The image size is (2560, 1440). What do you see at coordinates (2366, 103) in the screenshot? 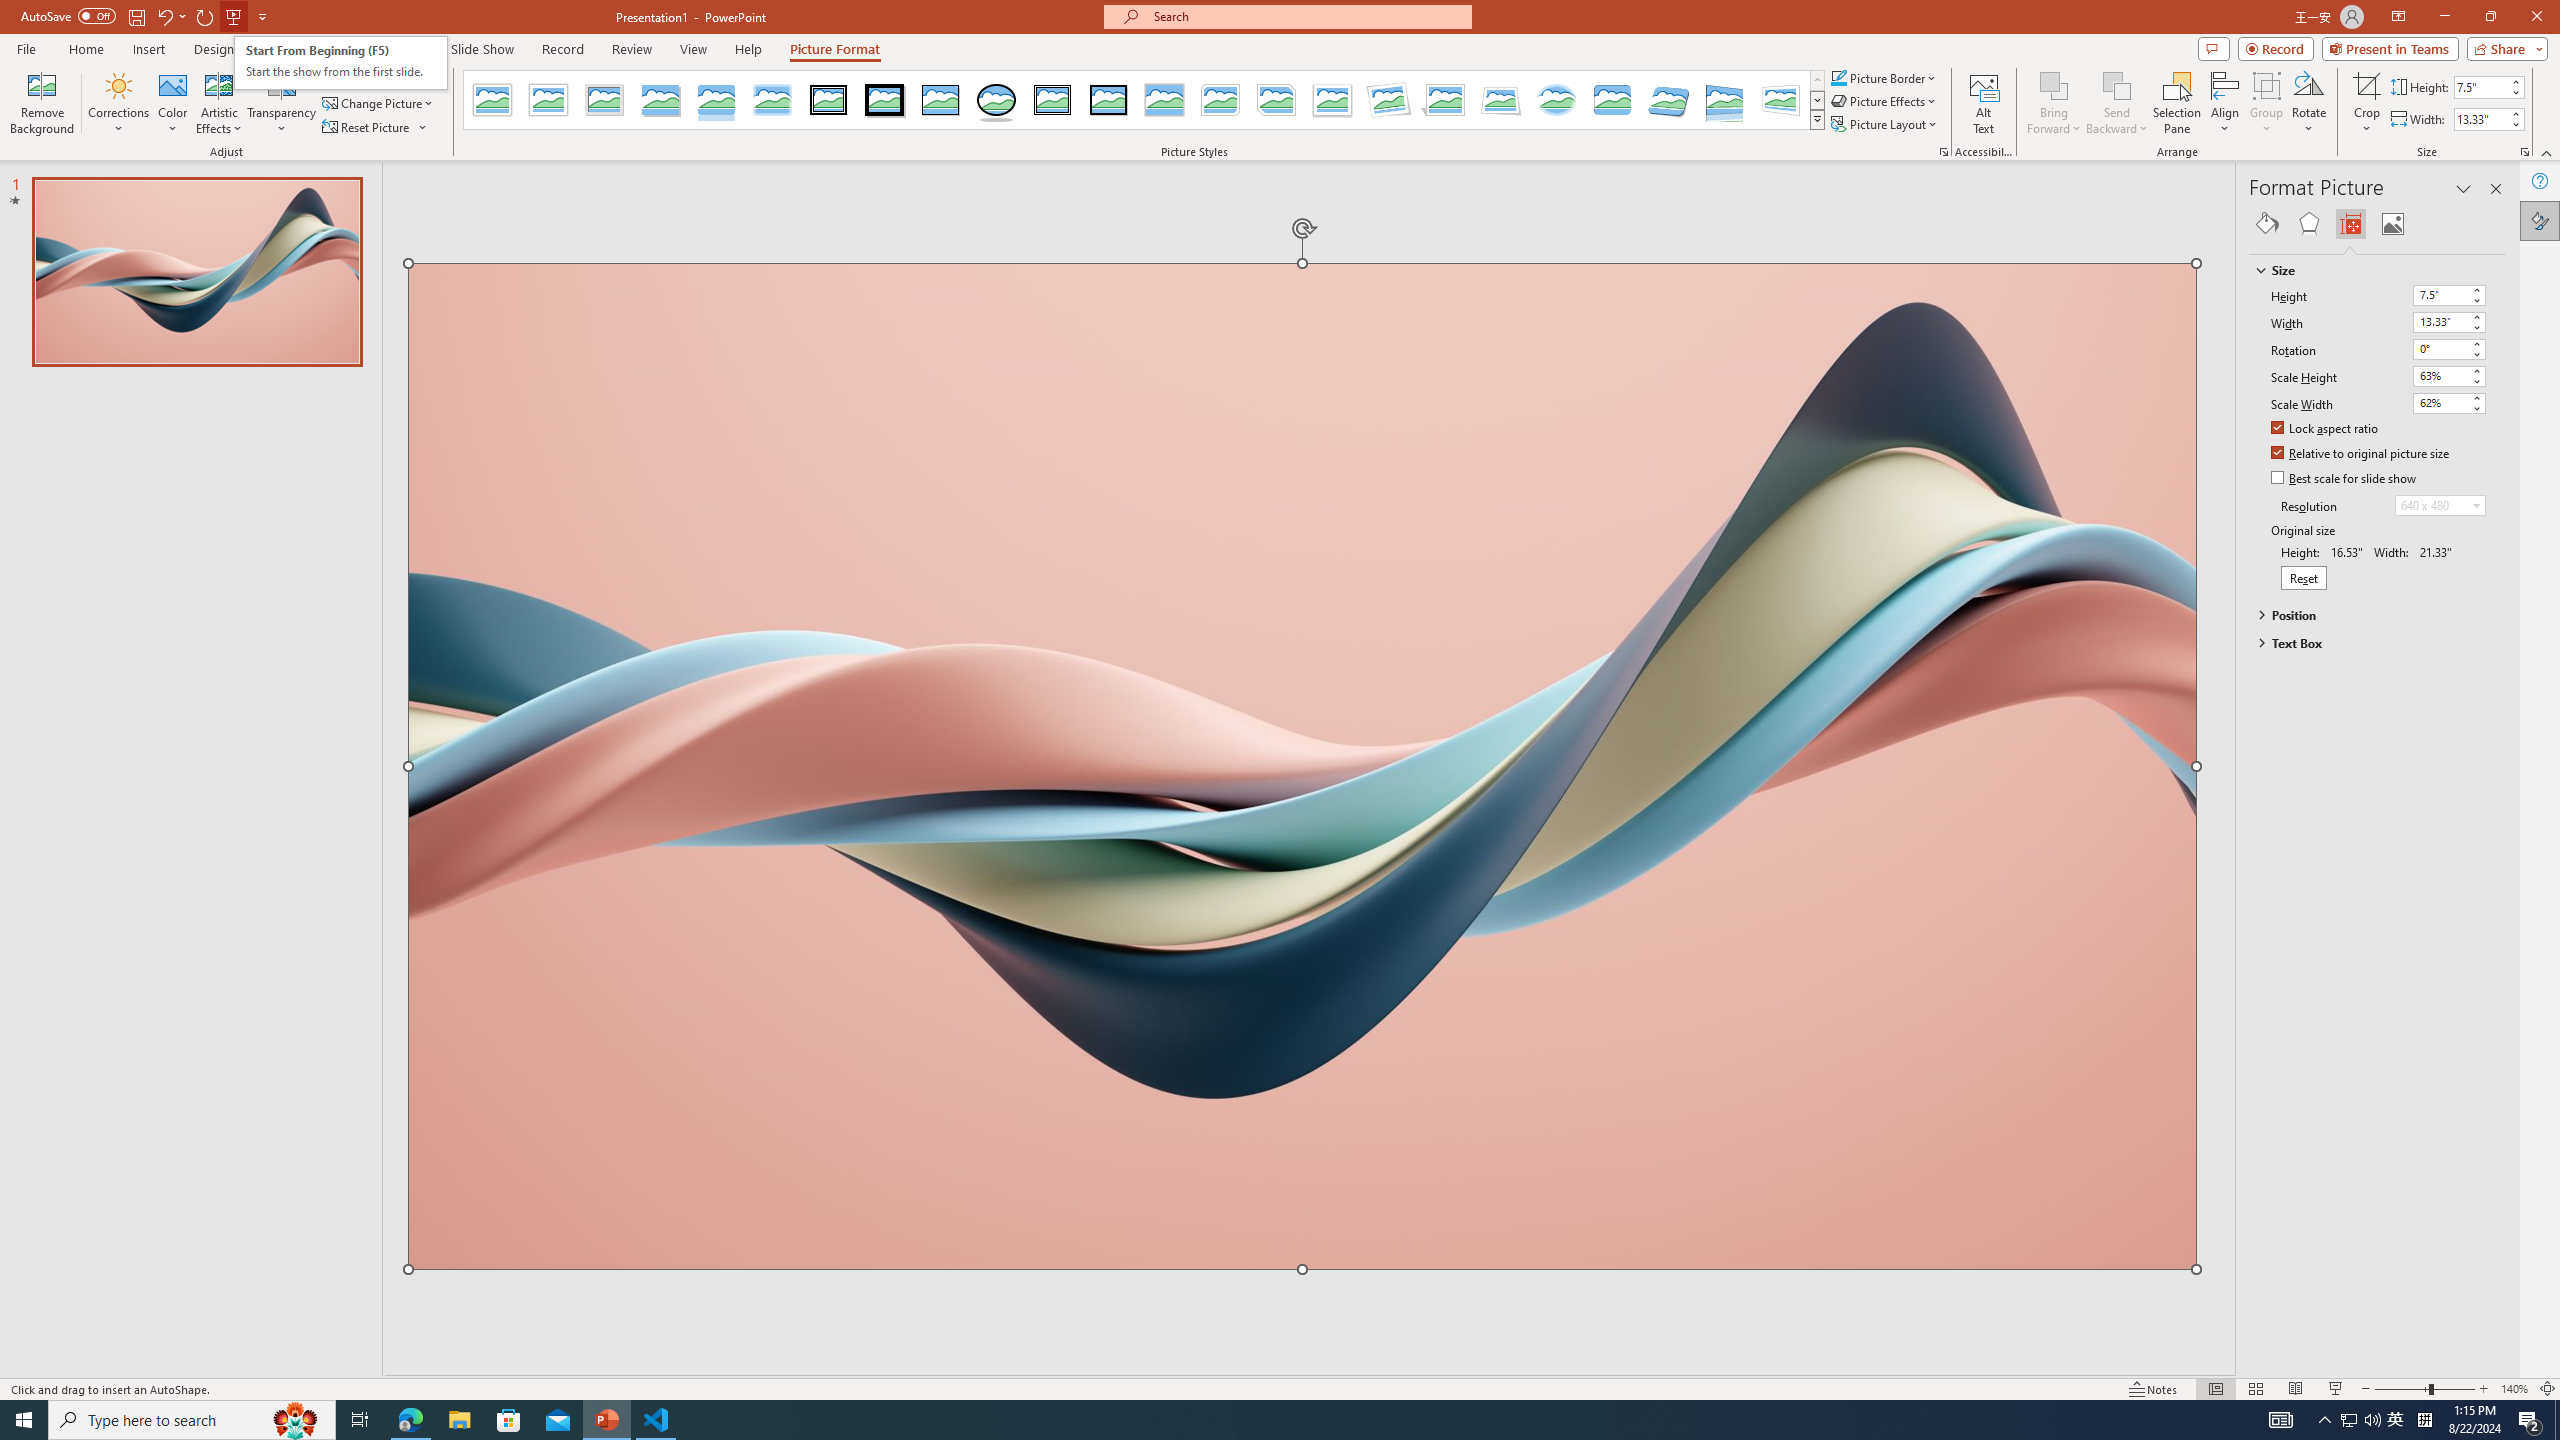
I see `Crop` at bounding box center [2366, 103].